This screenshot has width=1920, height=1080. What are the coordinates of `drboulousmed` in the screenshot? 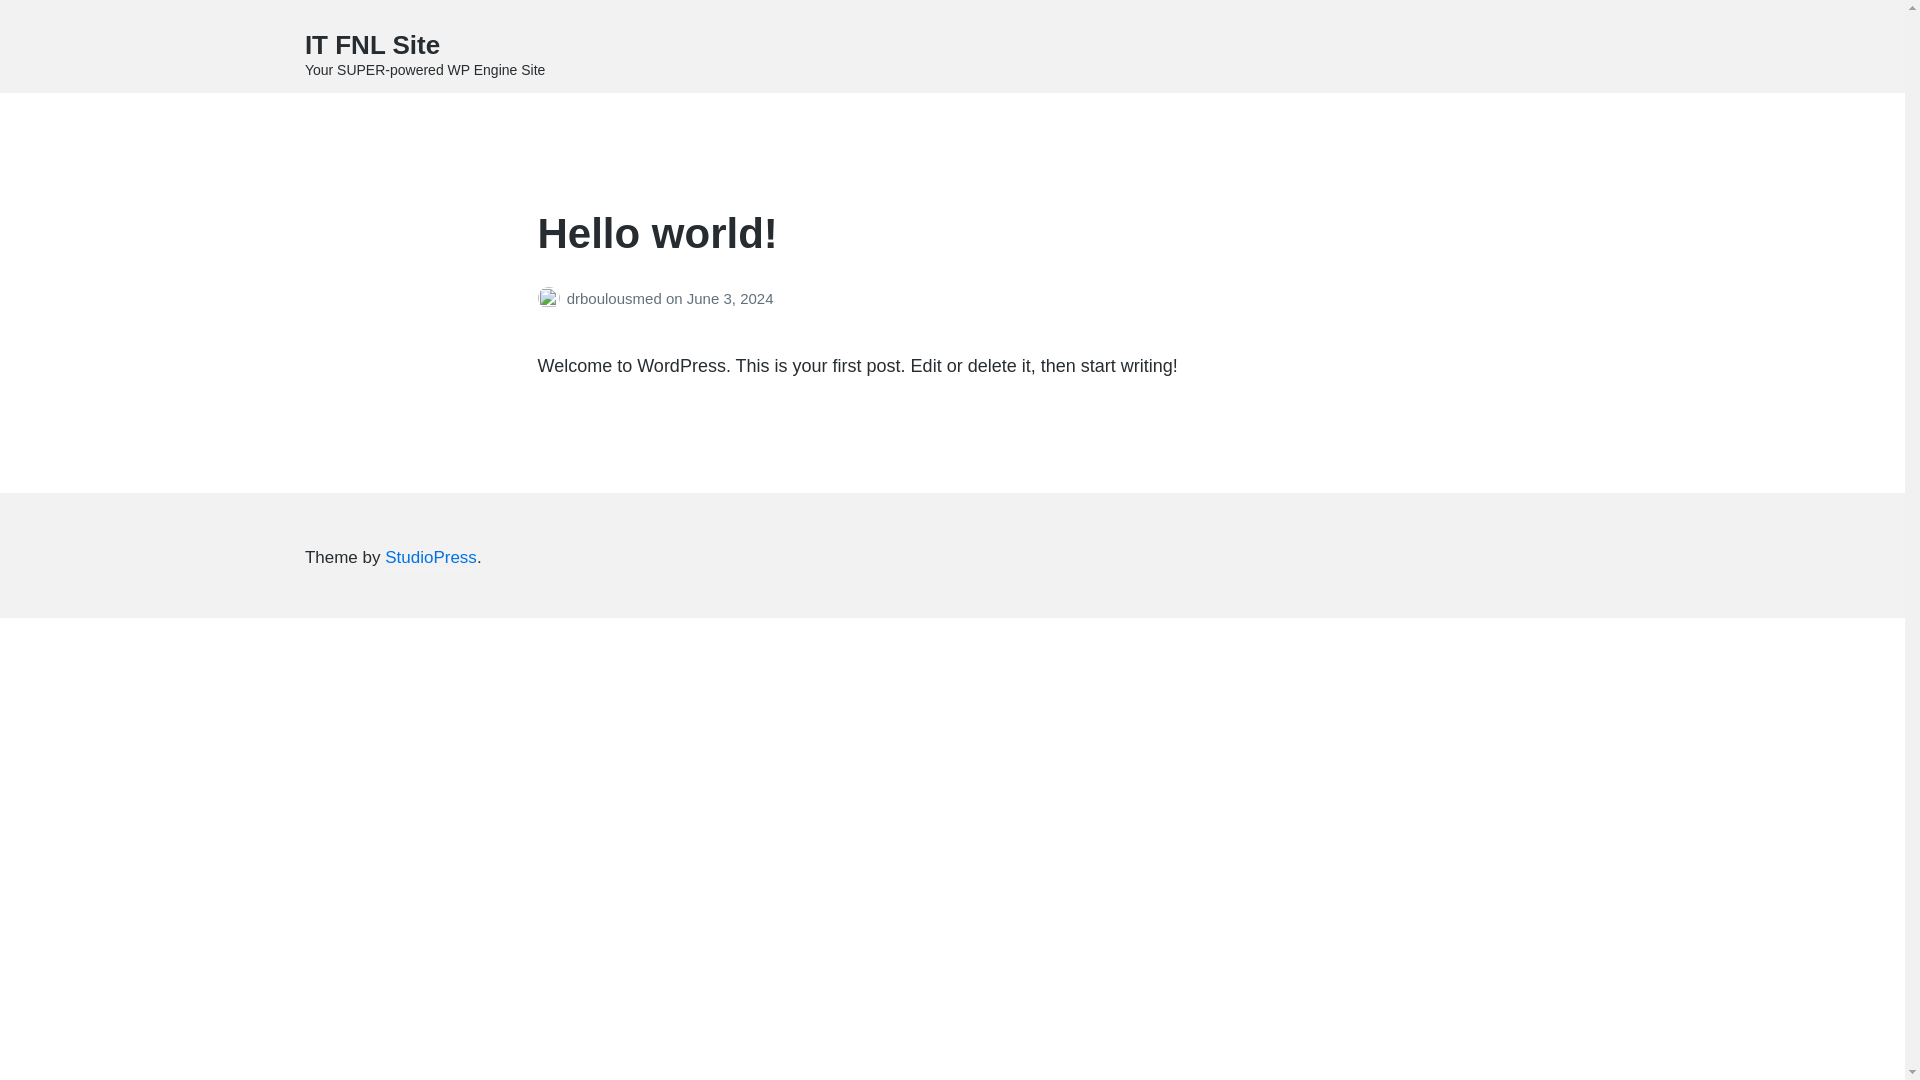 It's located at (616, 298).